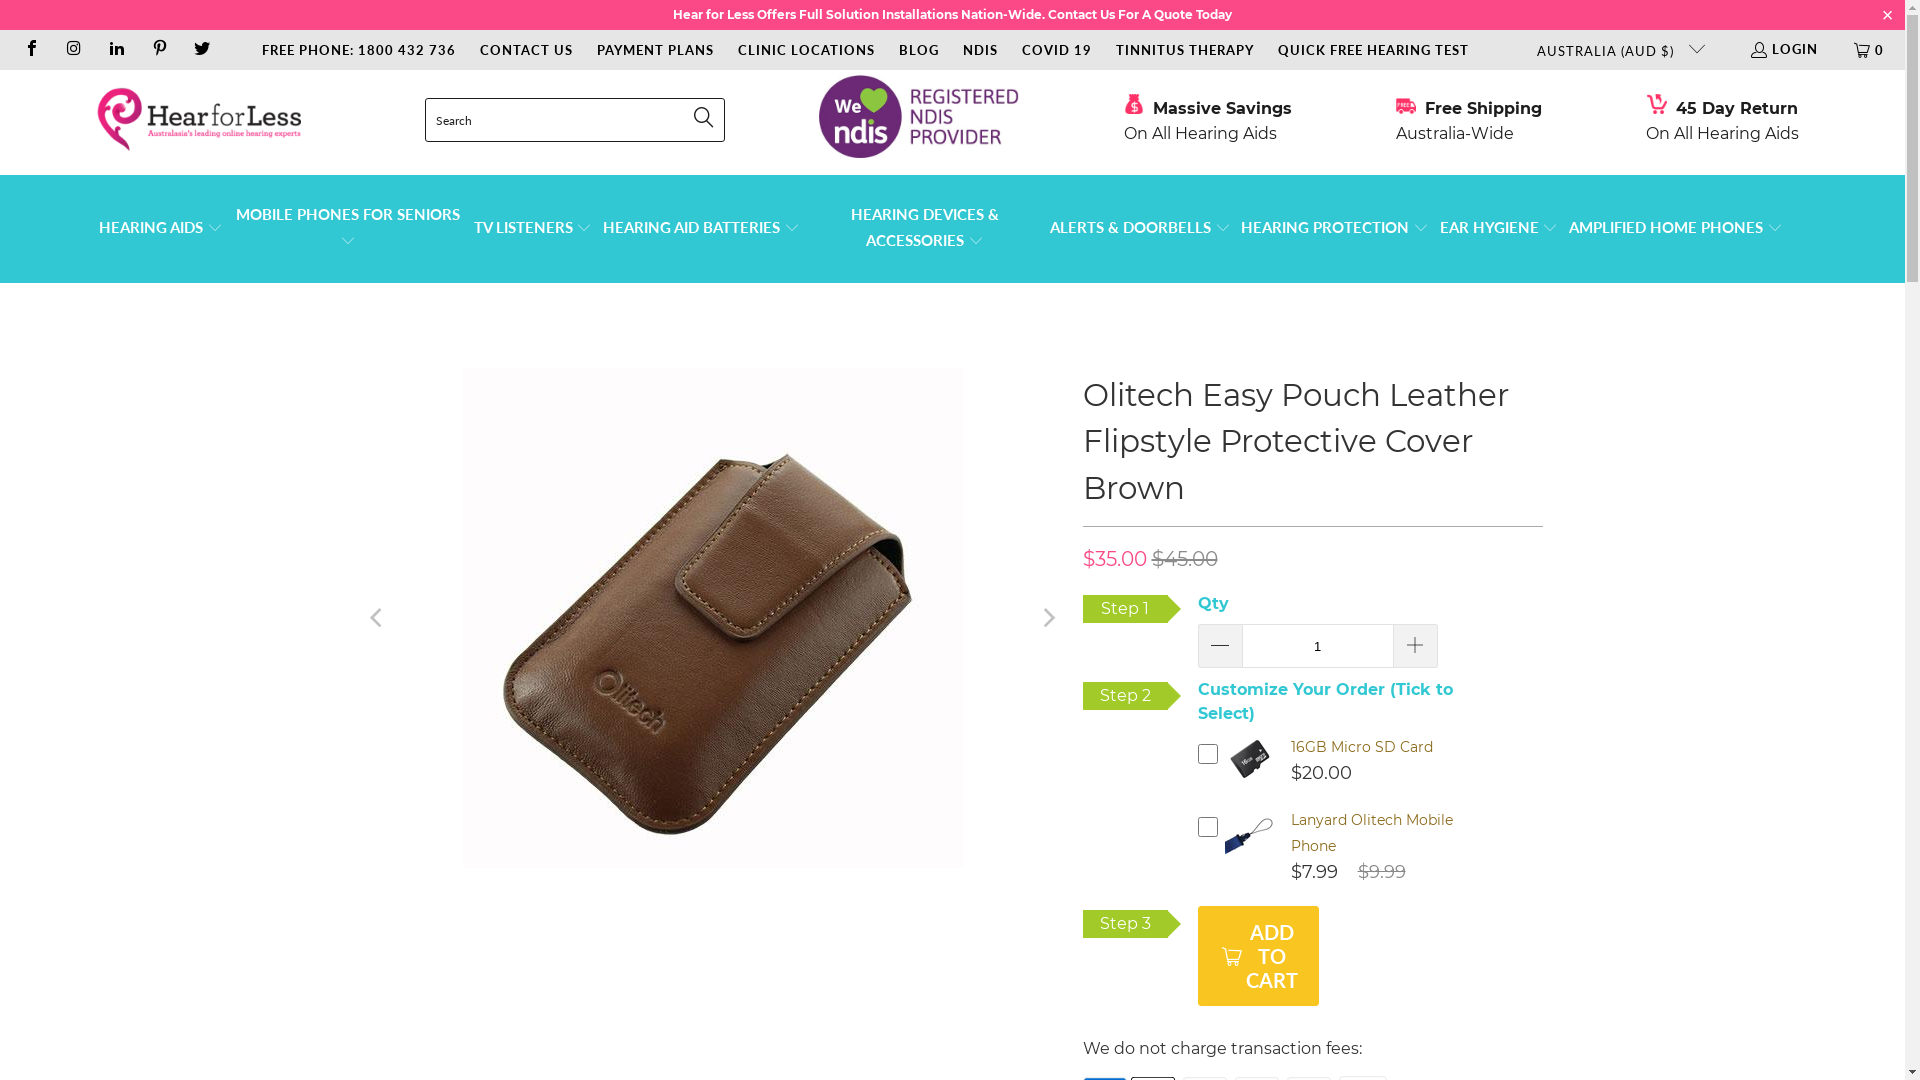 Image resolution: width=1920 pixels, height=1080 pixels. Describe the element at coordinates (201, 50) in the screenshot. I see `Hear for Less on Twitter` at that location.